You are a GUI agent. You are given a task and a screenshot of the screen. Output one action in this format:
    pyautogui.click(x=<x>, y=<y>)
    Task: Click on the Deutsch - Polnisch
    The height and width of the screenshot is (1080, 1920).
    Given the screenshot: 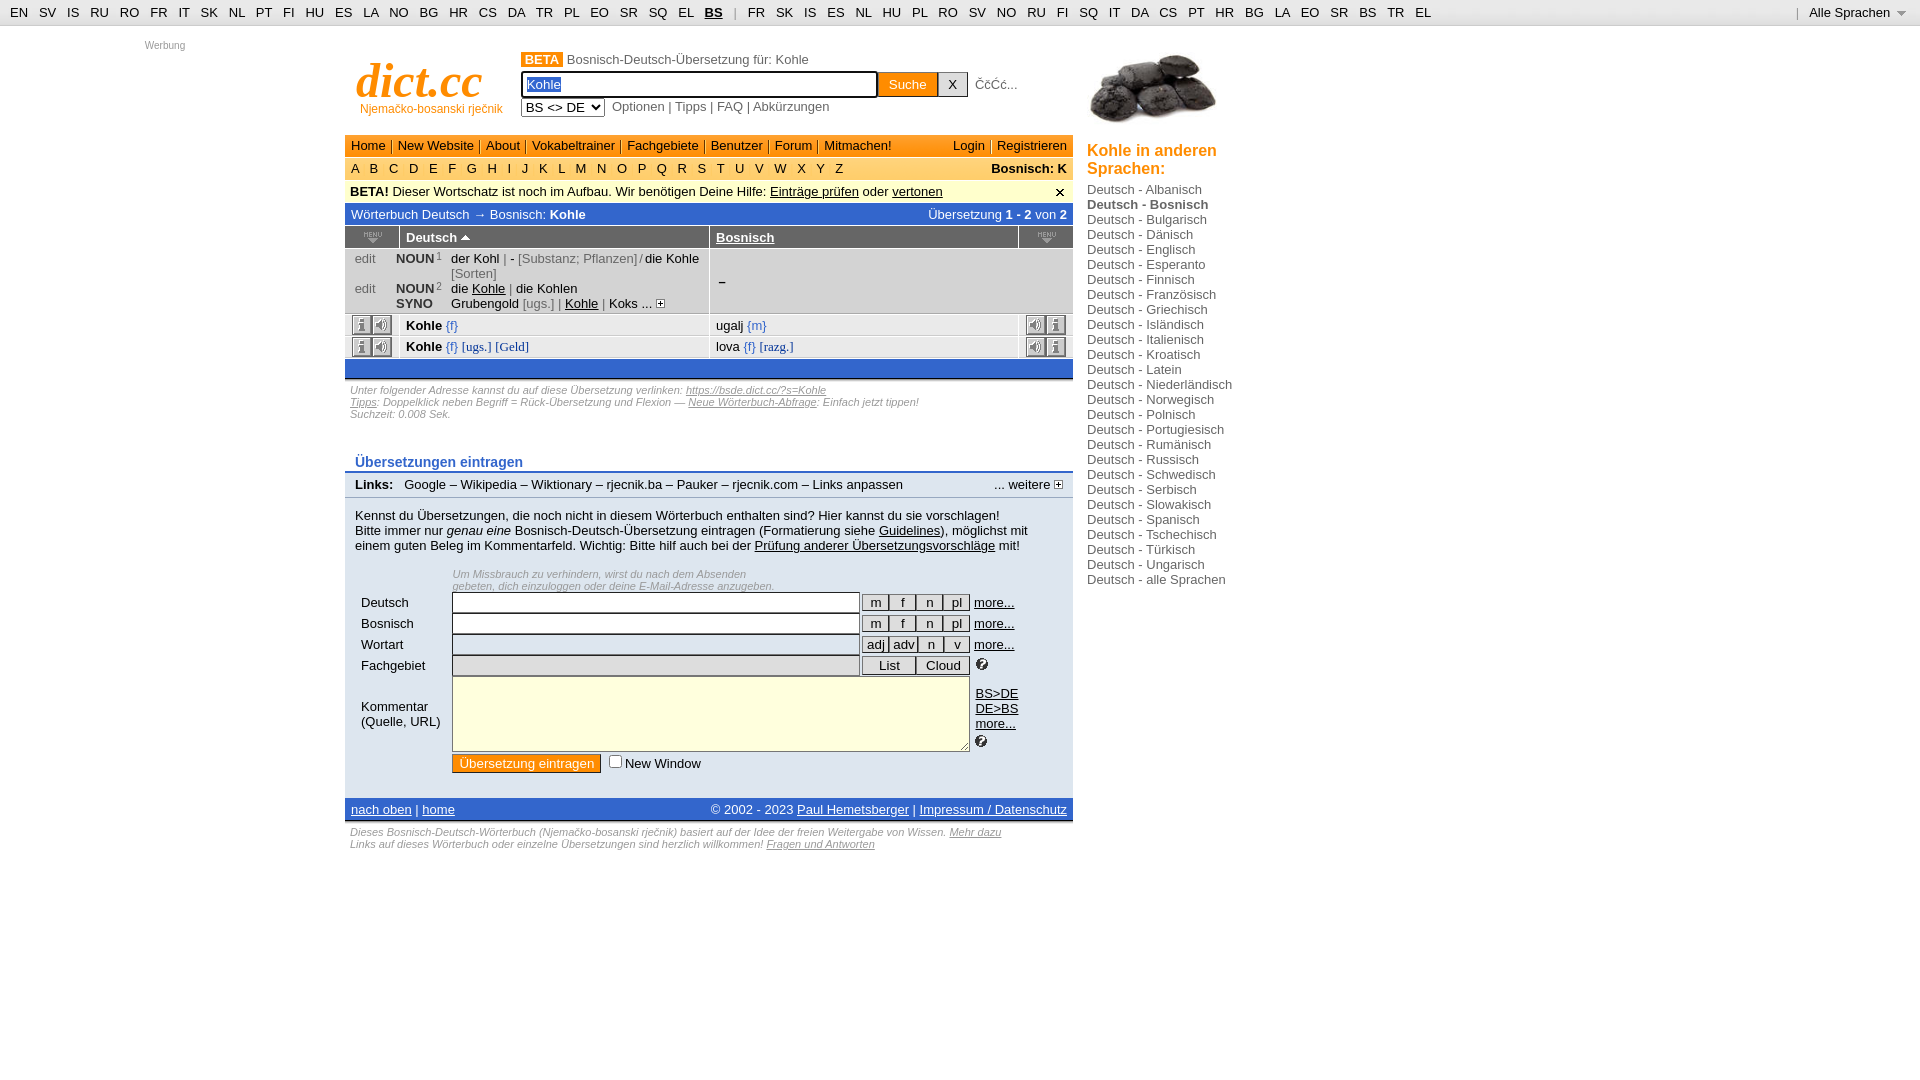 What is the action you would take?
    pyautogui.click(x=1141, y=414)
    